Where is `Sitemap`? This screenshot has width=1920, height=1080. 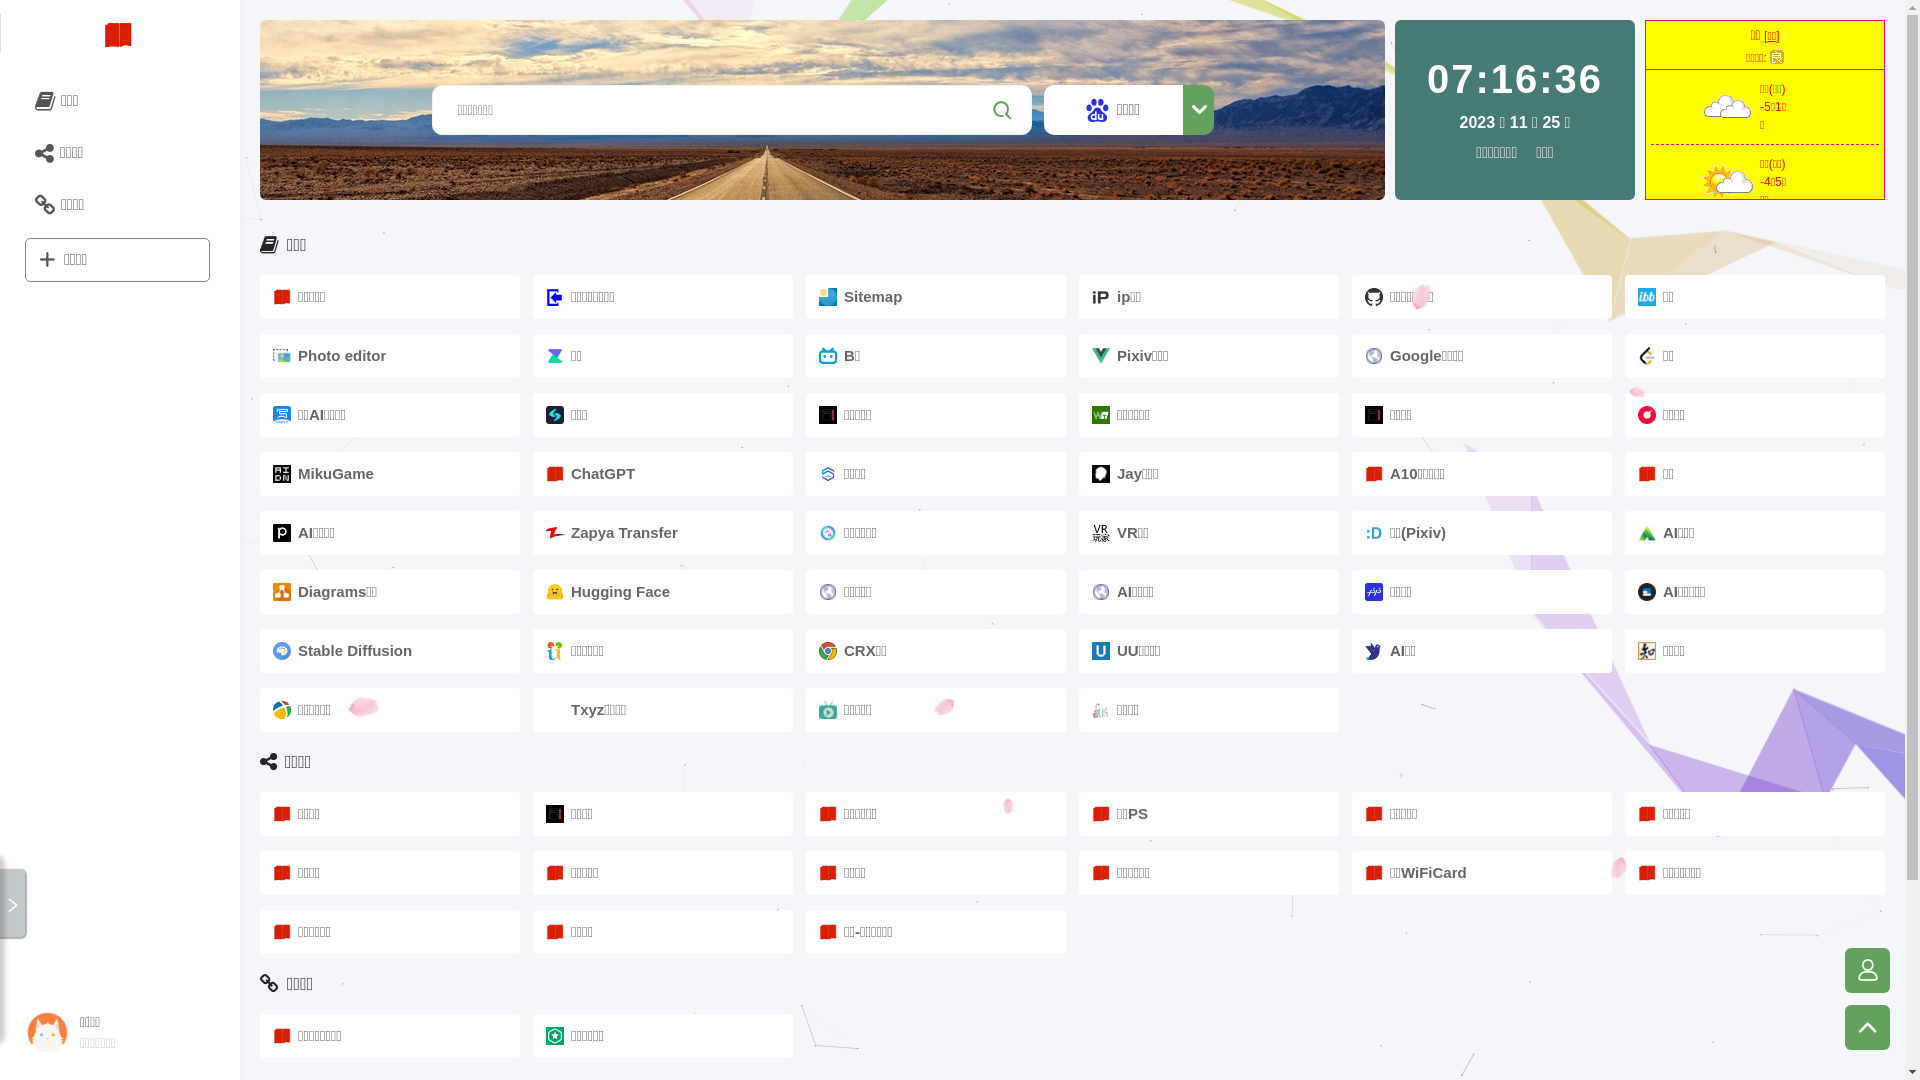
Sitemap is located at coordinates (936, 297).